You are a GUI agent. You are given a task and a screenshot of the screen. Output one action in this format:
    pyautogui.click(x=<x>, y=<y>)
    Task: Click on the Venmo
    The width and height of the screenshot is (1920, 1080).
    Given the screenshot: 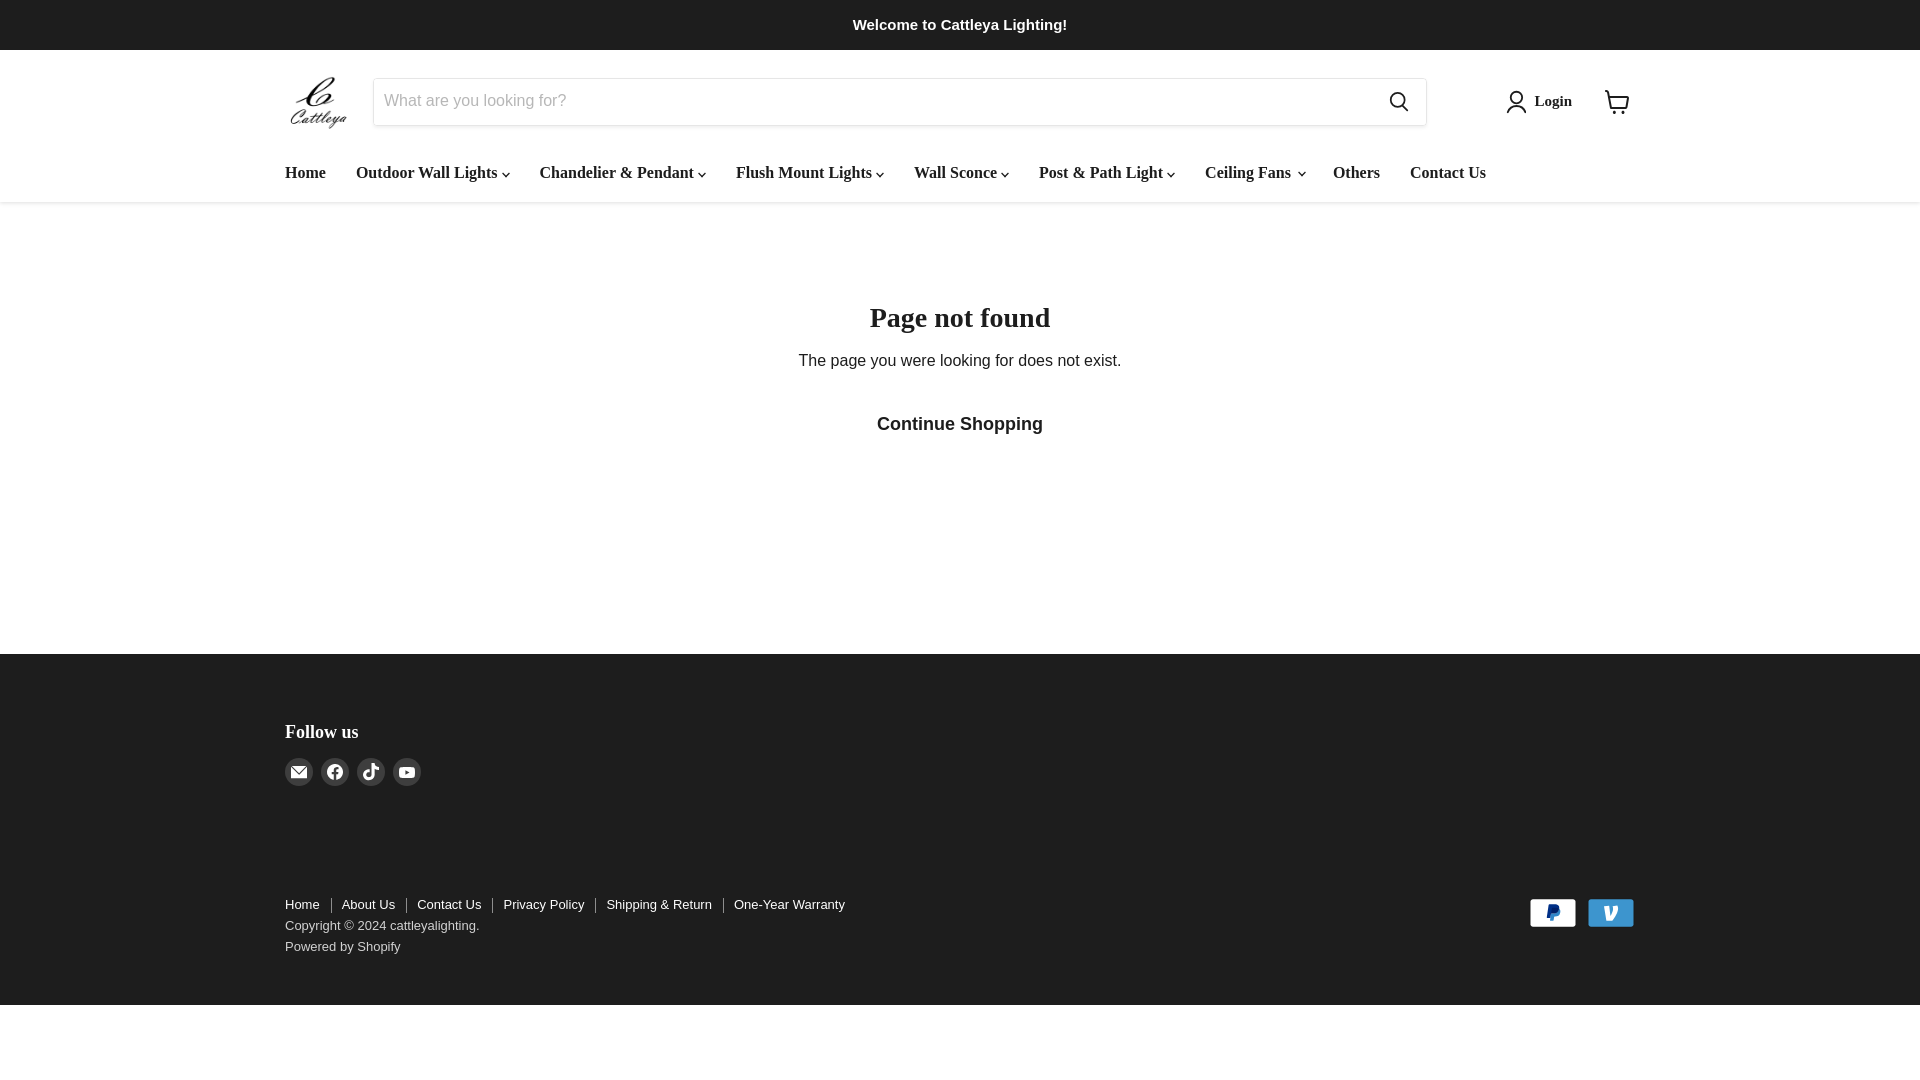 What is the action you would take?
    pyautogui.click(x=1611, y=912)
    